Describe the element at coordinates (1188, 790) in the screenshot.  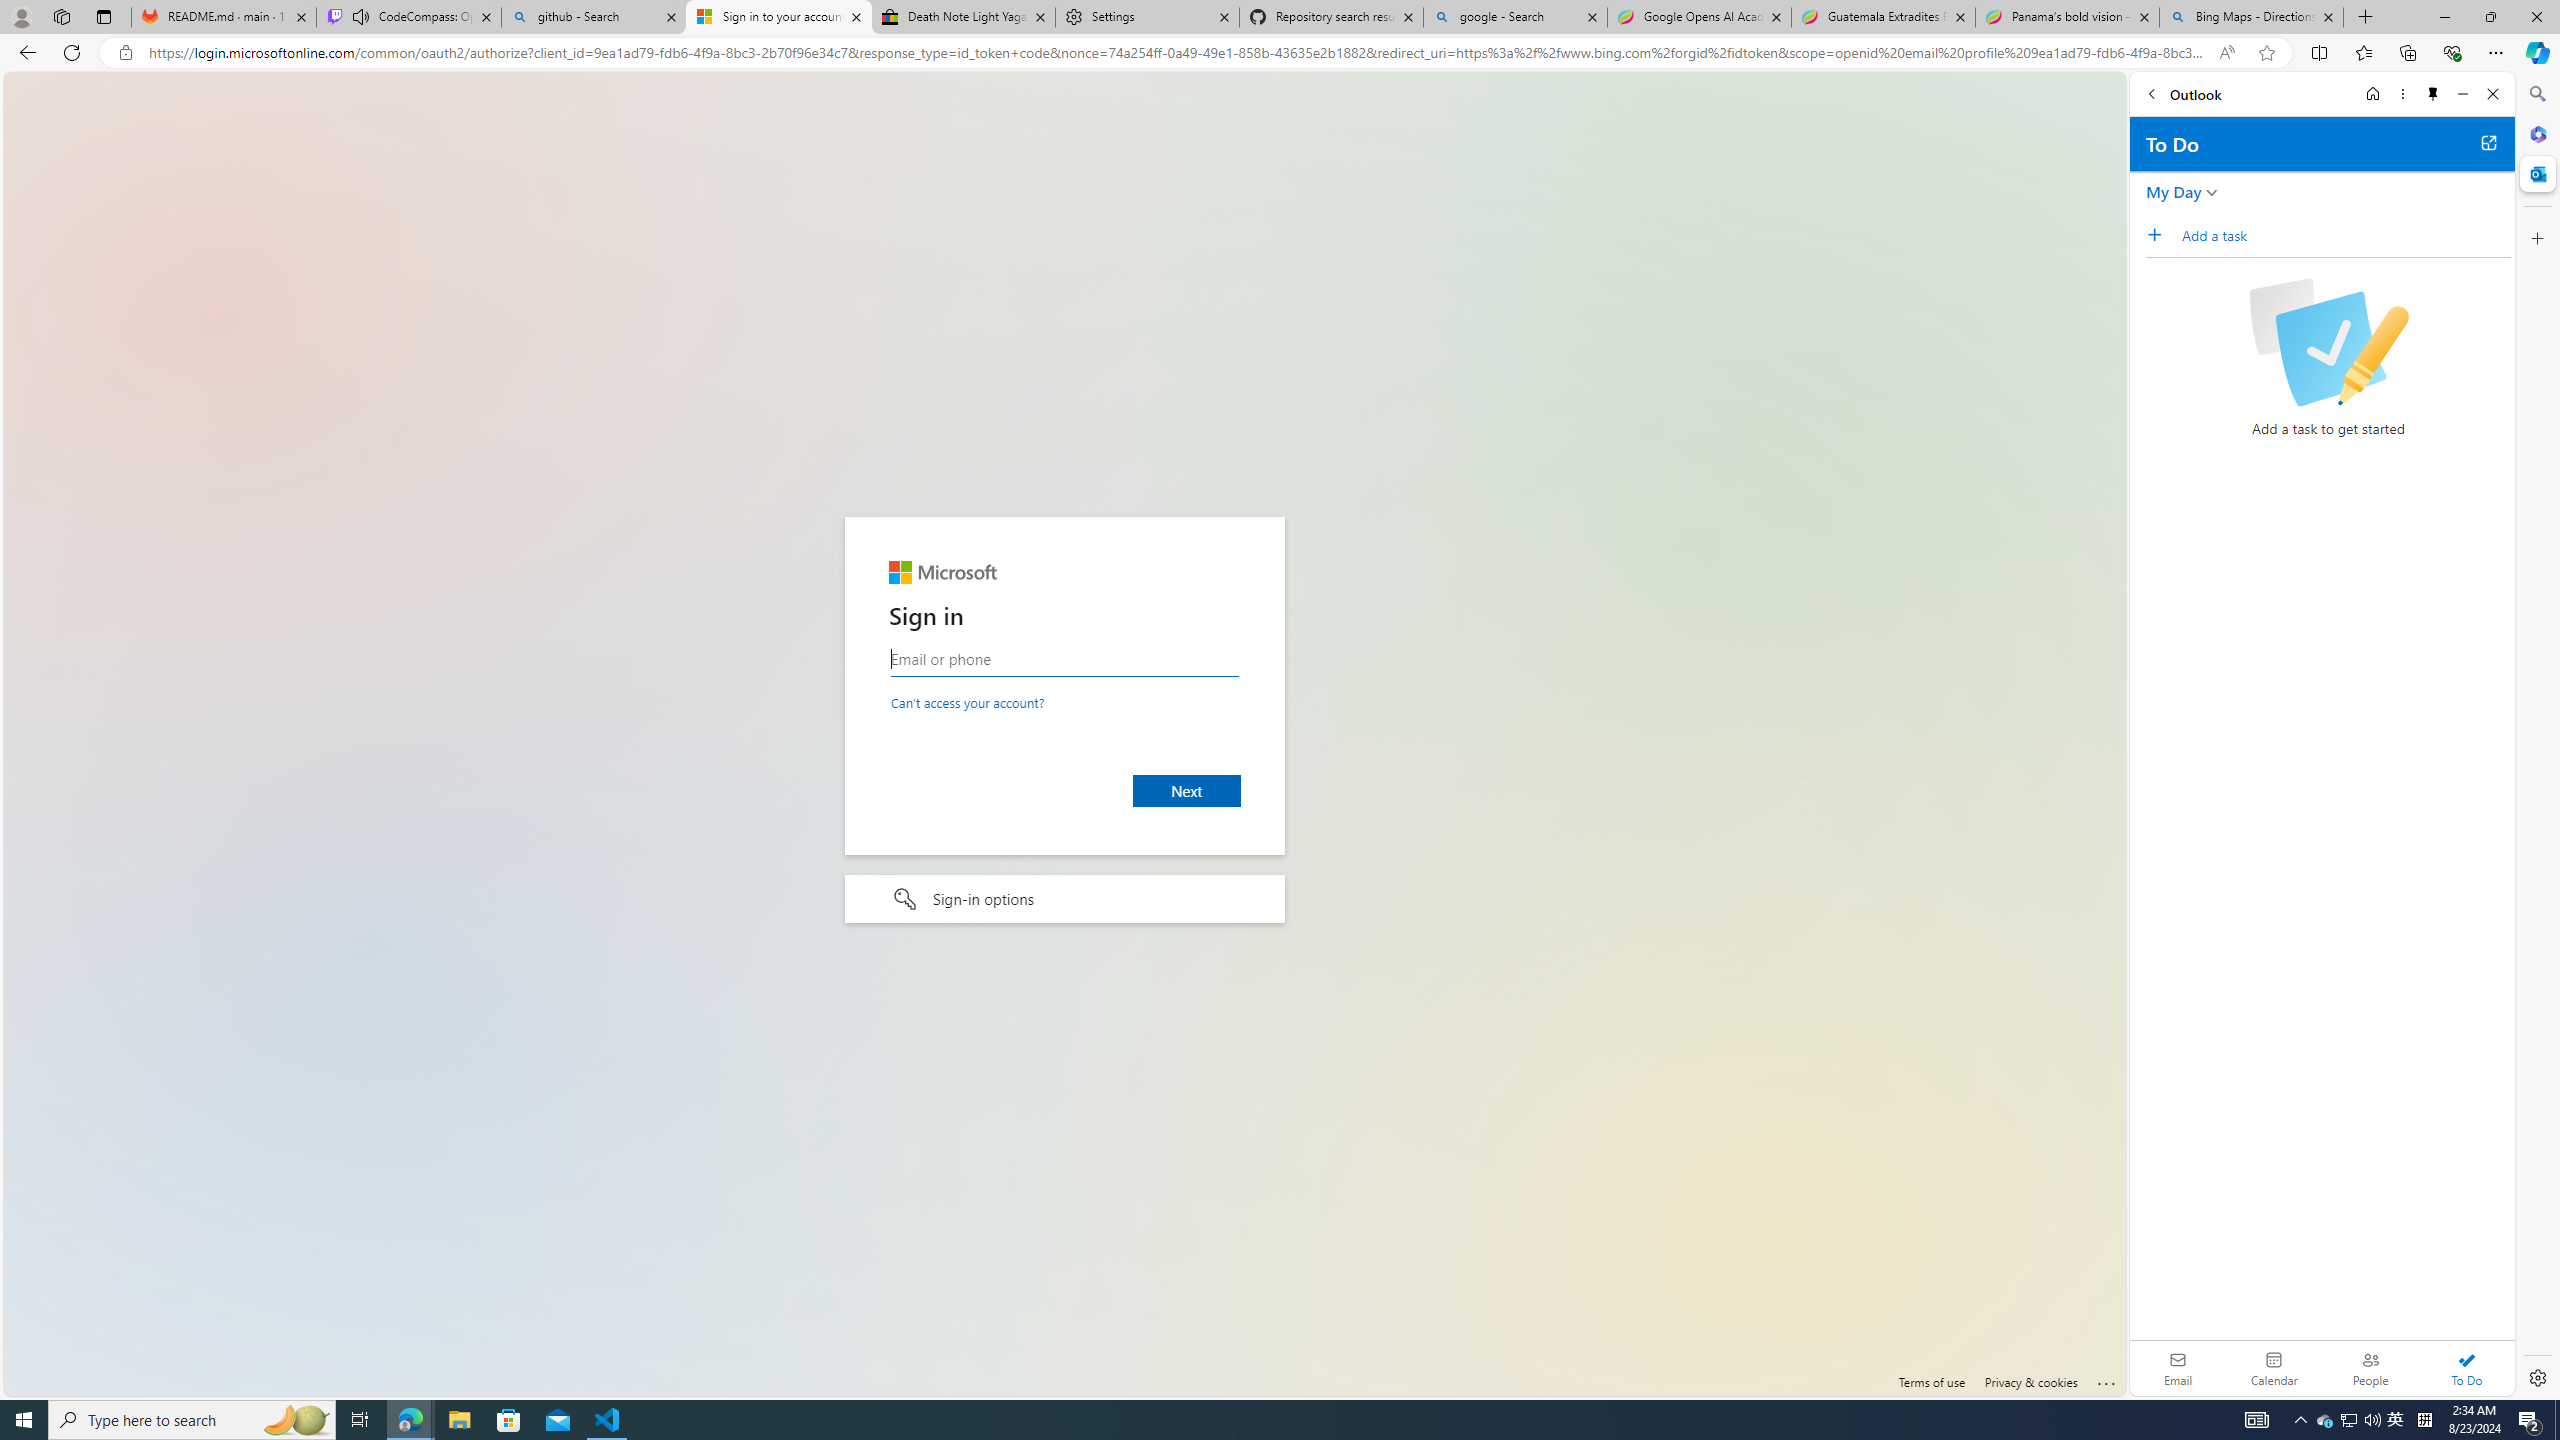
I see `Next` at that location.